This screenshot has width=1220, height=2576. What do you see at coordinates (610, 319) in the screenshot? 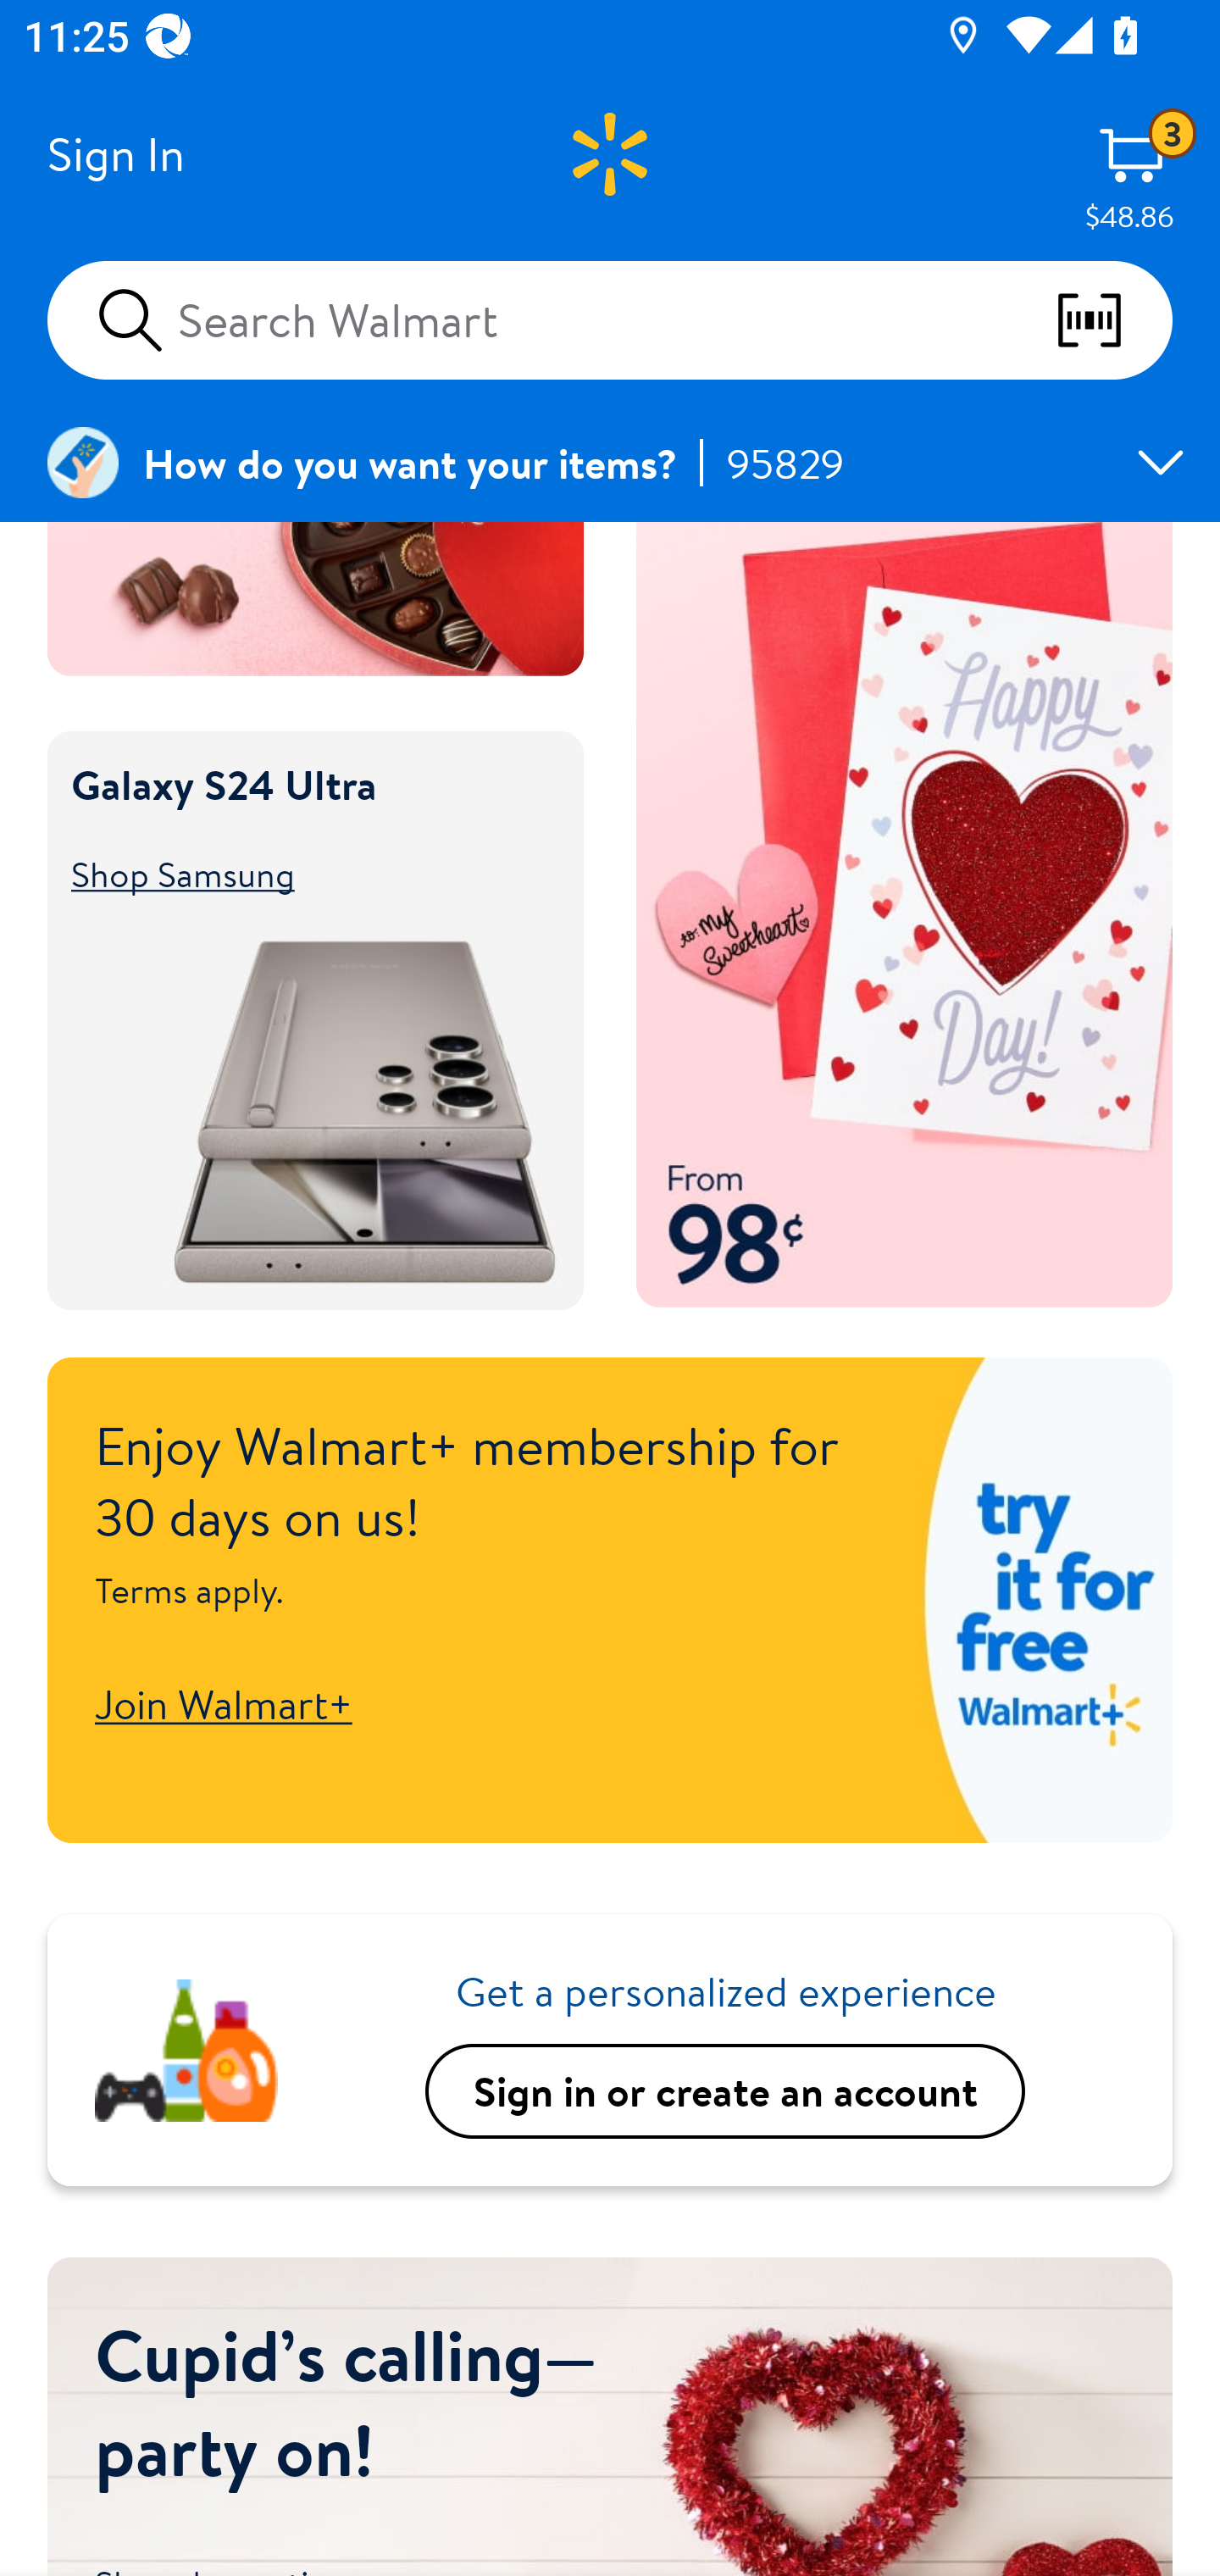
I see `Search Walmart scan barcodes qr codes and more` at bounding box center [610, 319].